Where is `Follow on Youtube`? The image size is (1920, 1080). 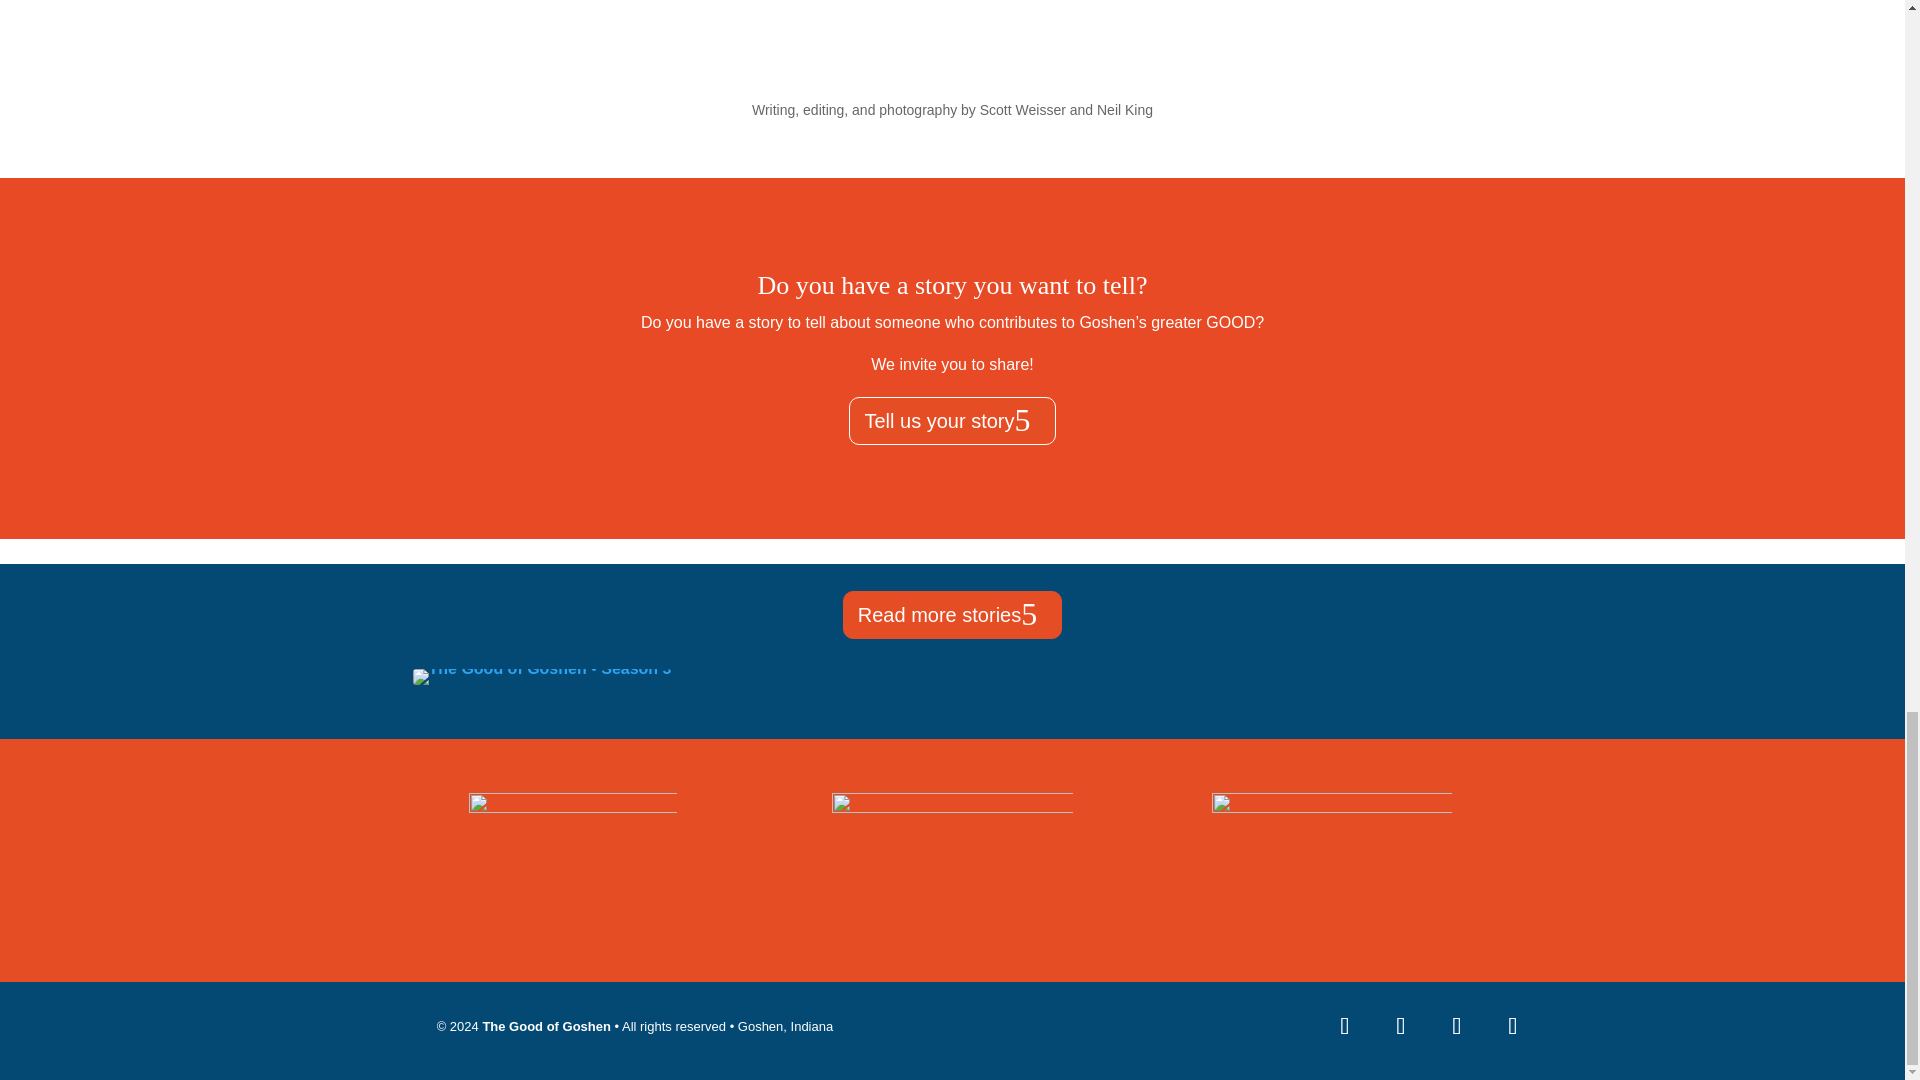
Follow on Youtube is located at coordinates (1456, 1026).